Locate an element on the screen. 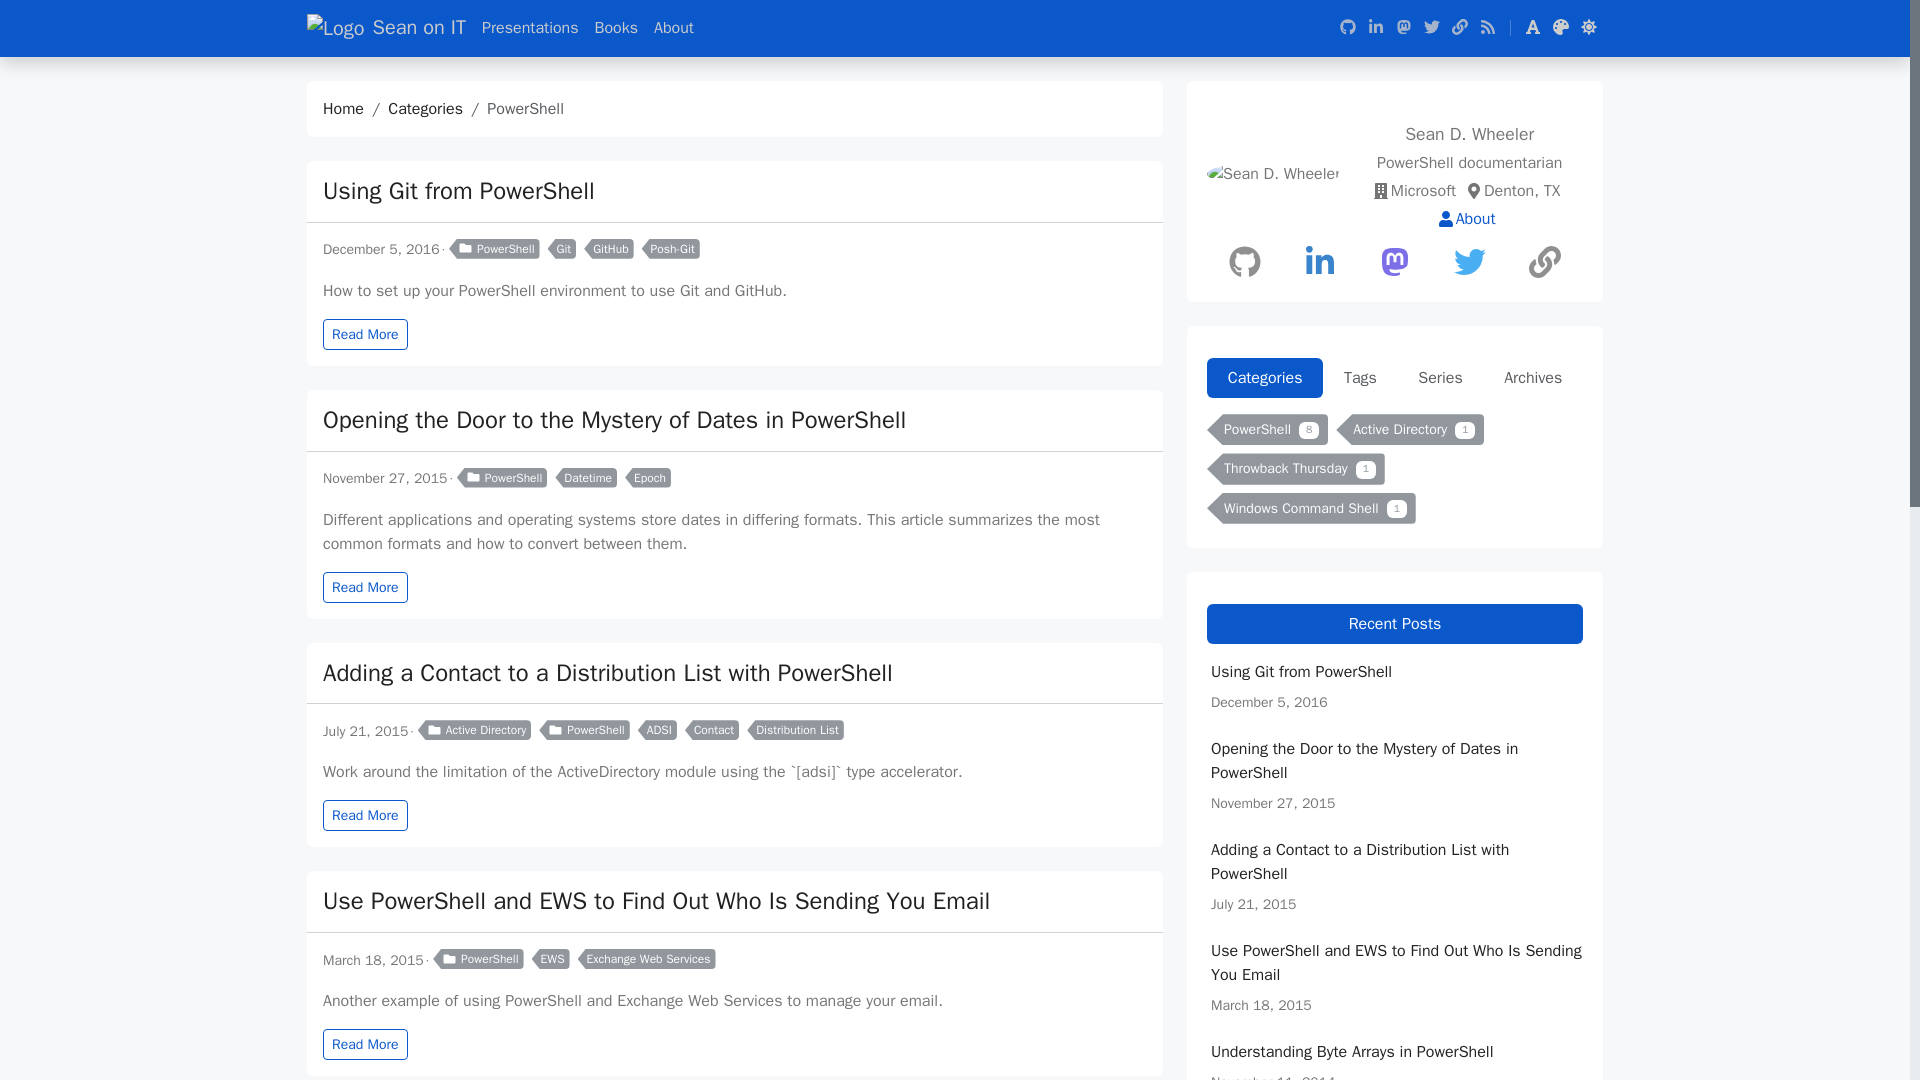  Books is located at coordinates (616, 27).